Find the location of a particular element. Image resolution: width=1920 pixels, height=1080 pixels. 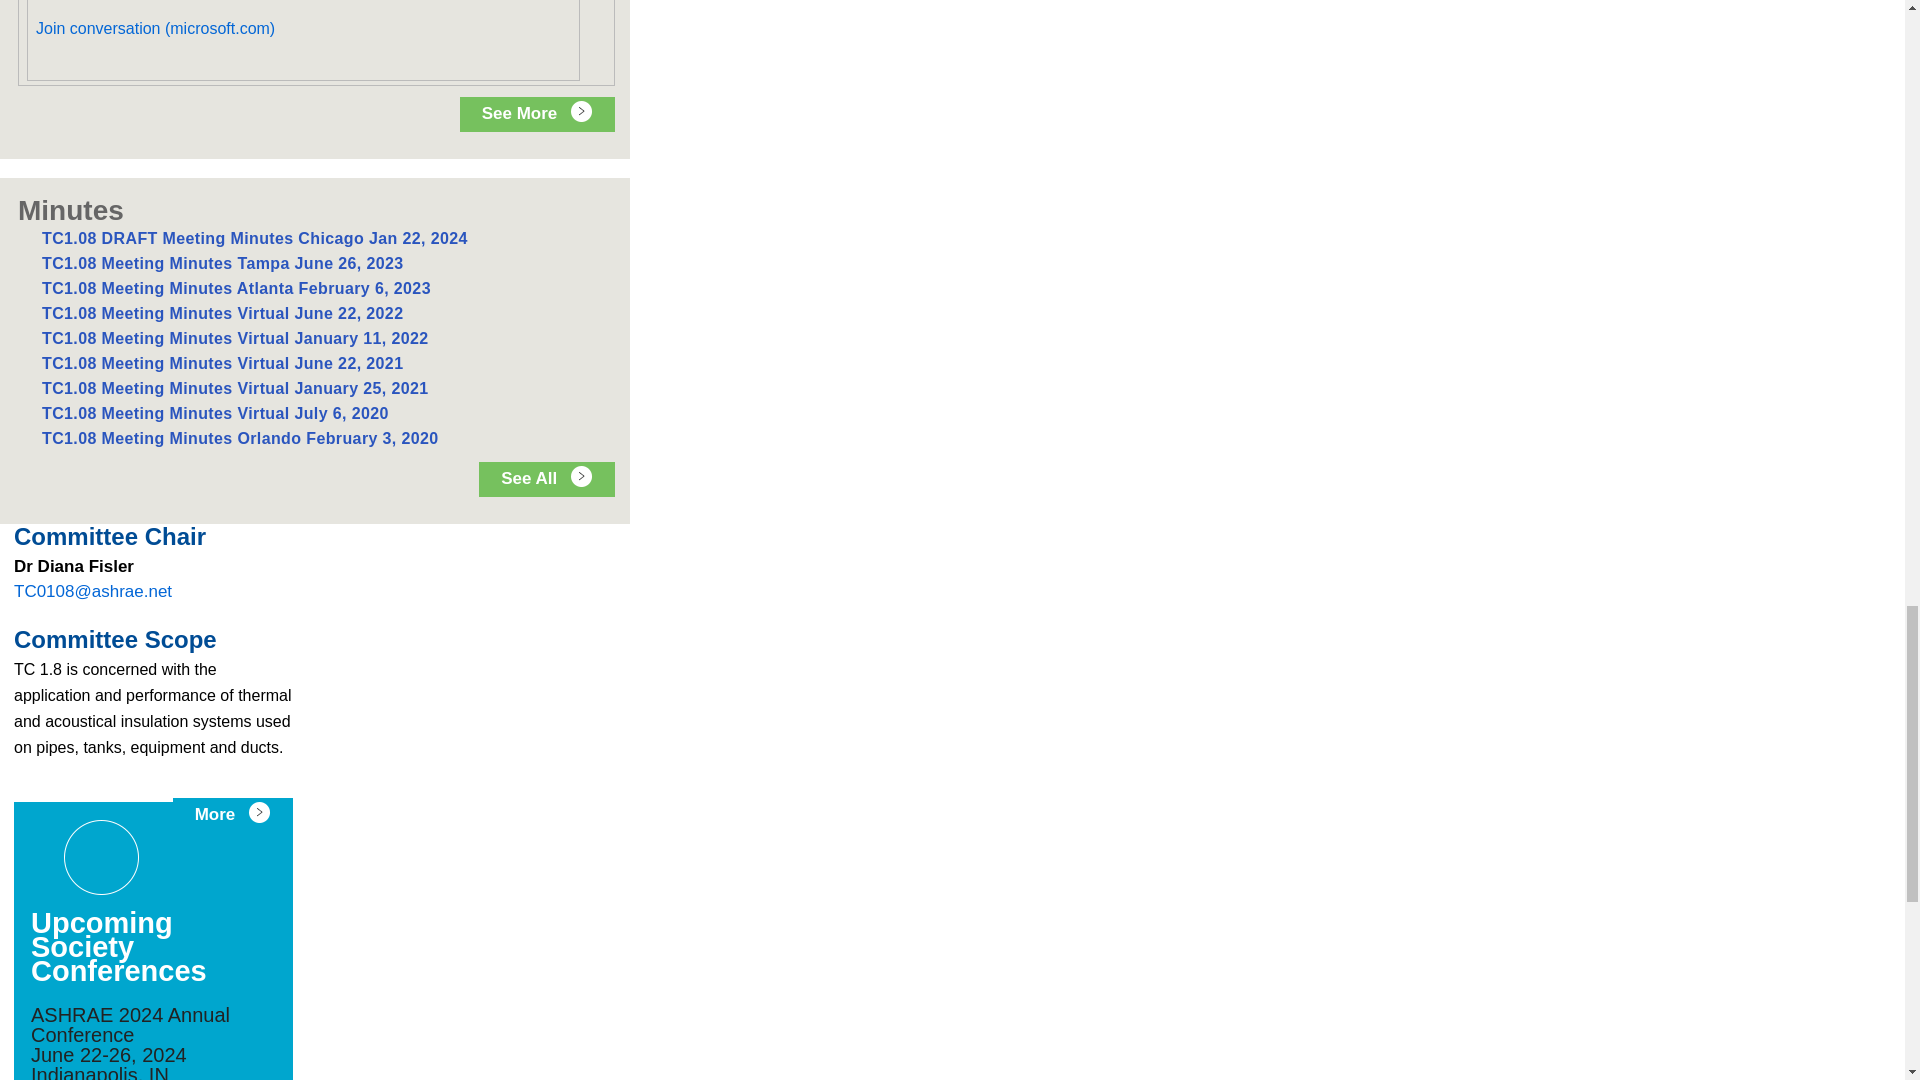

TC1.08 Meeting Minutes Virtual June 22, 2021 is located at coordinates (222, 363).